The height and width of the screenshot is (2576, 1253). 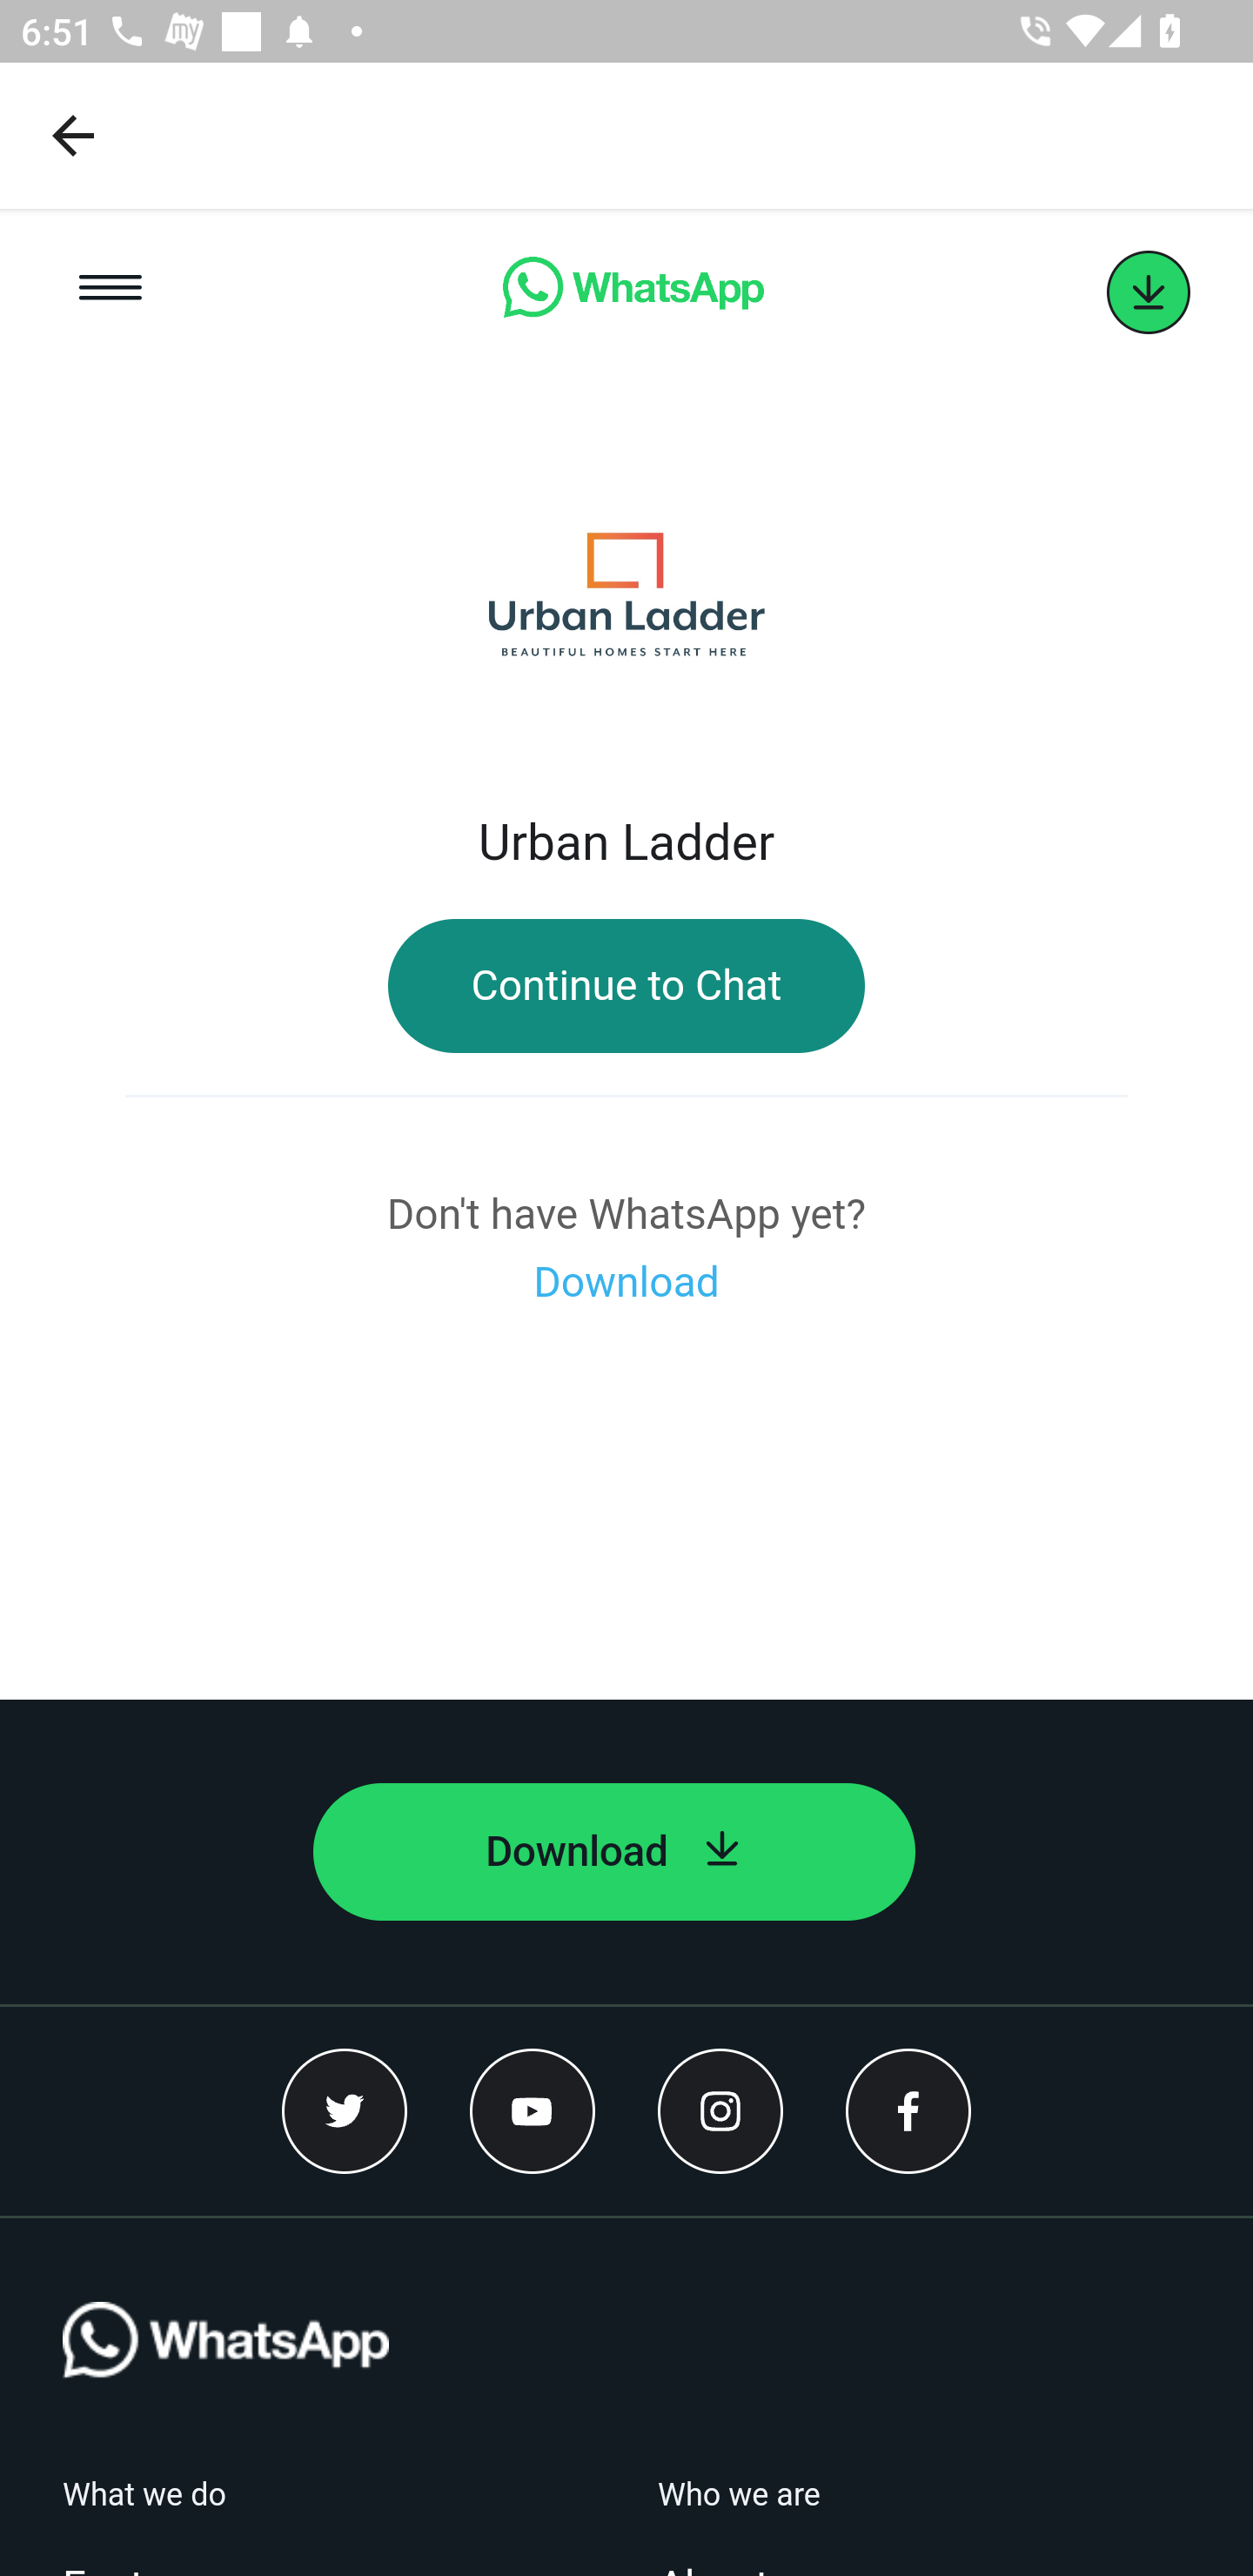 What do you see at coordinates (908, 2111) in the screenshot?
I see `Facebook` at bounding box center [908, 2111].